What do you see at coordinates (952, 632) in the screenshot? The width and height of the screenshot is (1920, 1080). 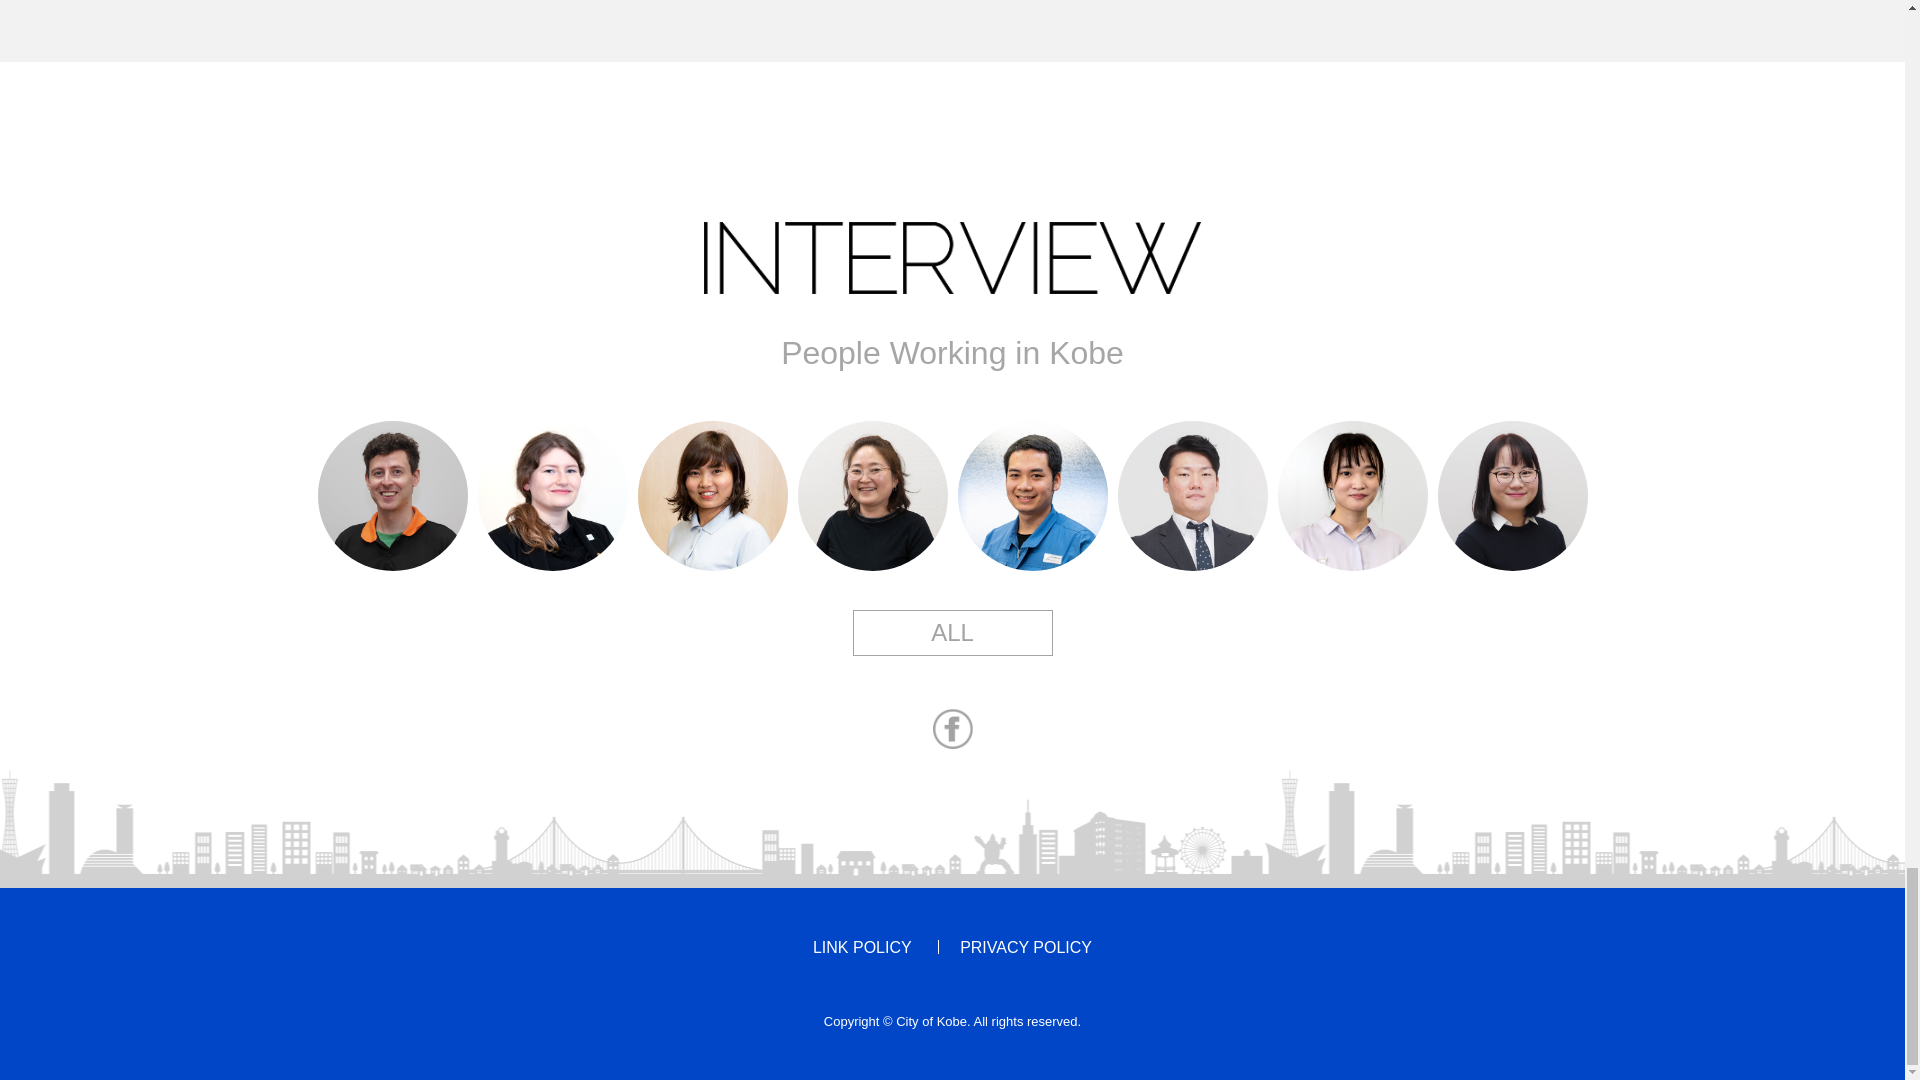 I see `ALL` at bounding box center [952, 632].